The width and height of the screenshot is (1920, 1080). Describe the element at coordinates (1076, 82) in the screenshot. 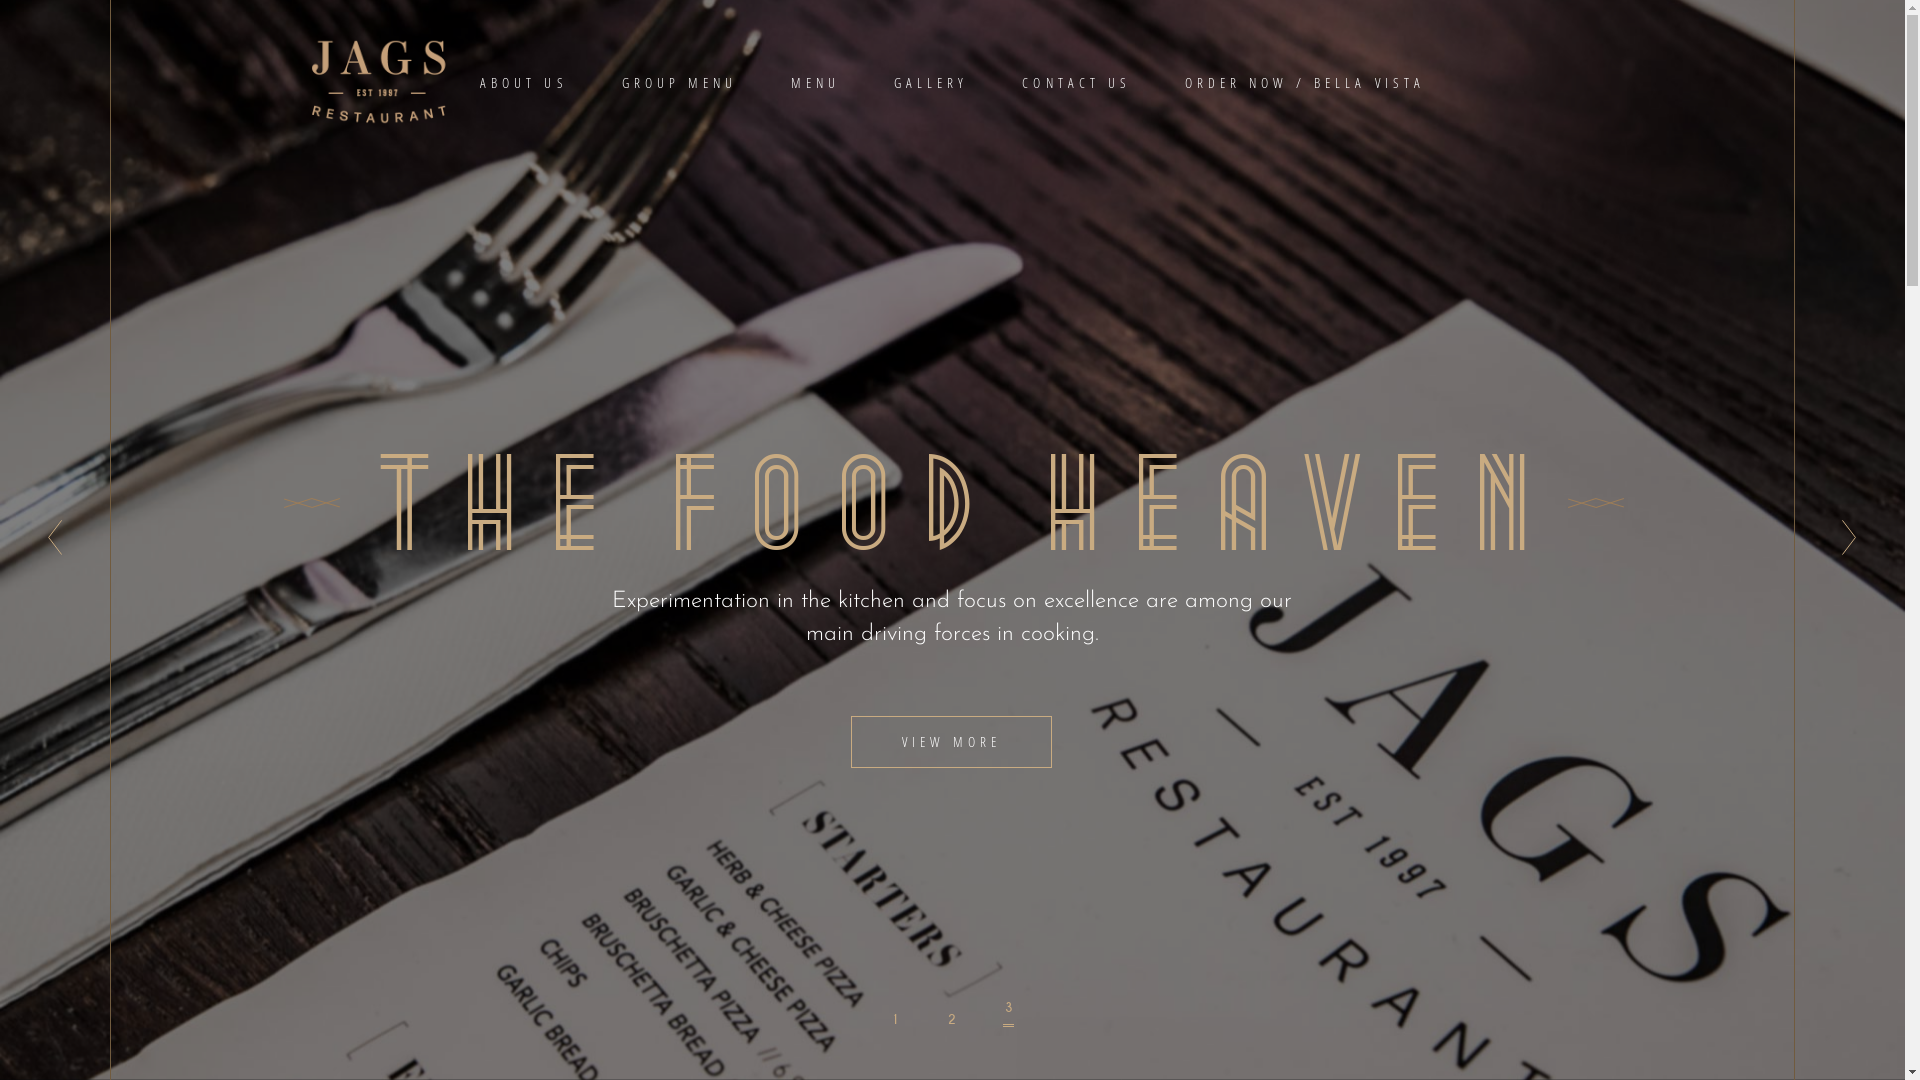

I see `CONTACT US` at that location.